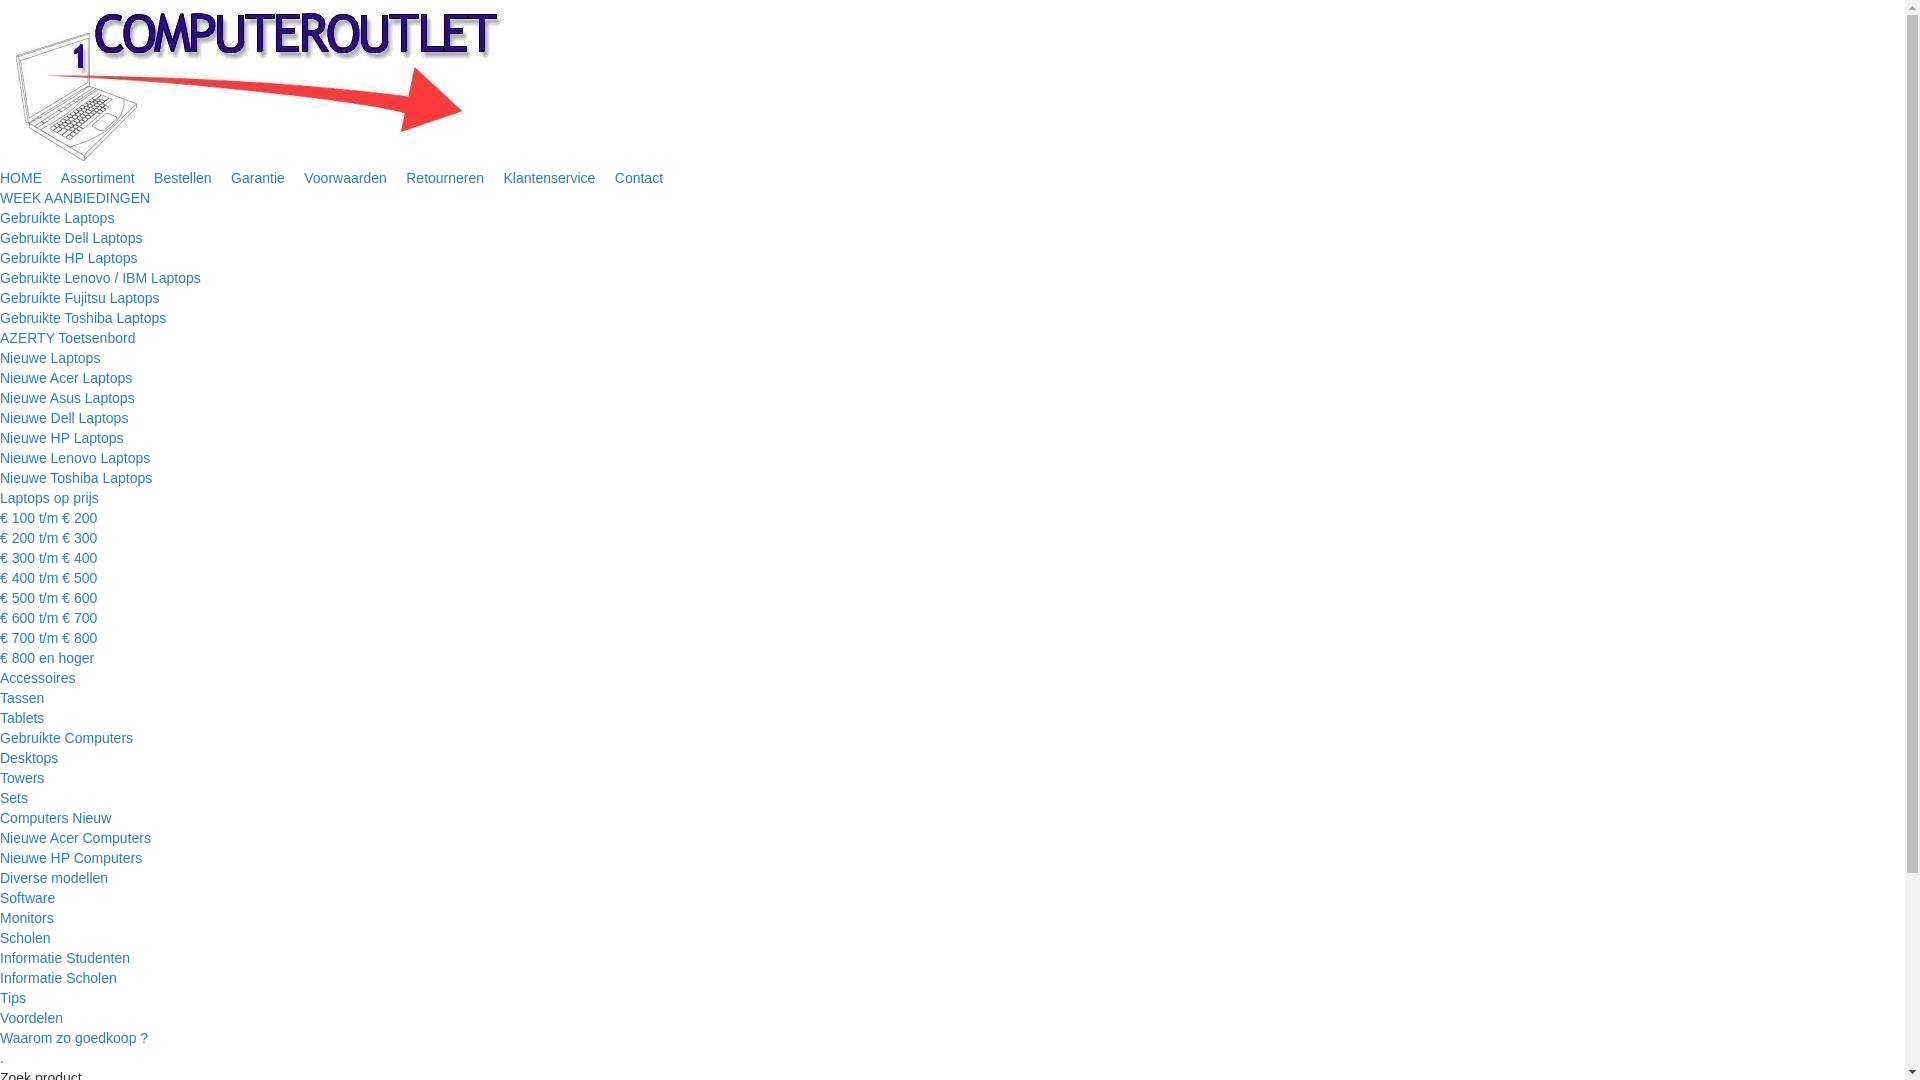 The height and width of the screenshot is (1080, 1920). Describe the element at coordinates (27, 918) in the screenshot. I see `Monitors` at that location.